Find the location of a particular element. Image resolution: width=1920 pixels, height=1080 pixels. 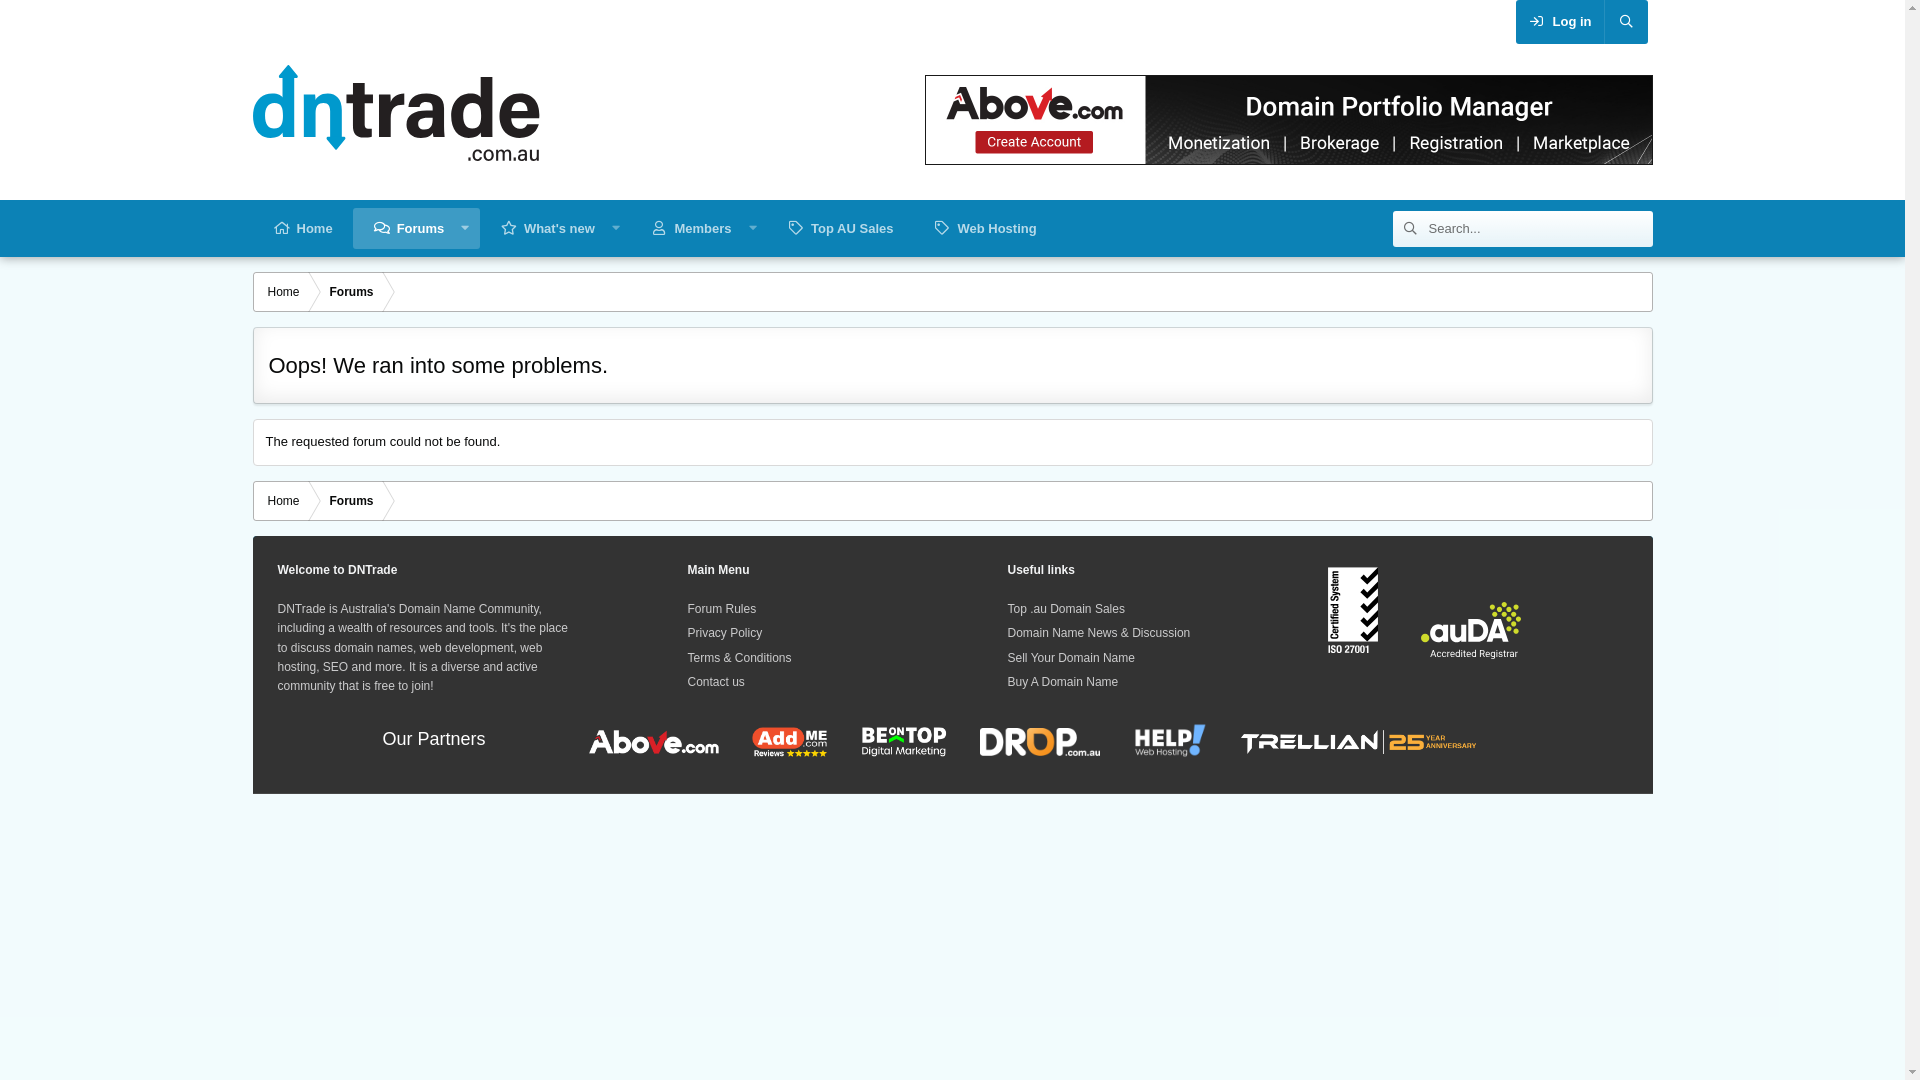

Terms & Conditions is located at coordinates (740, 658).